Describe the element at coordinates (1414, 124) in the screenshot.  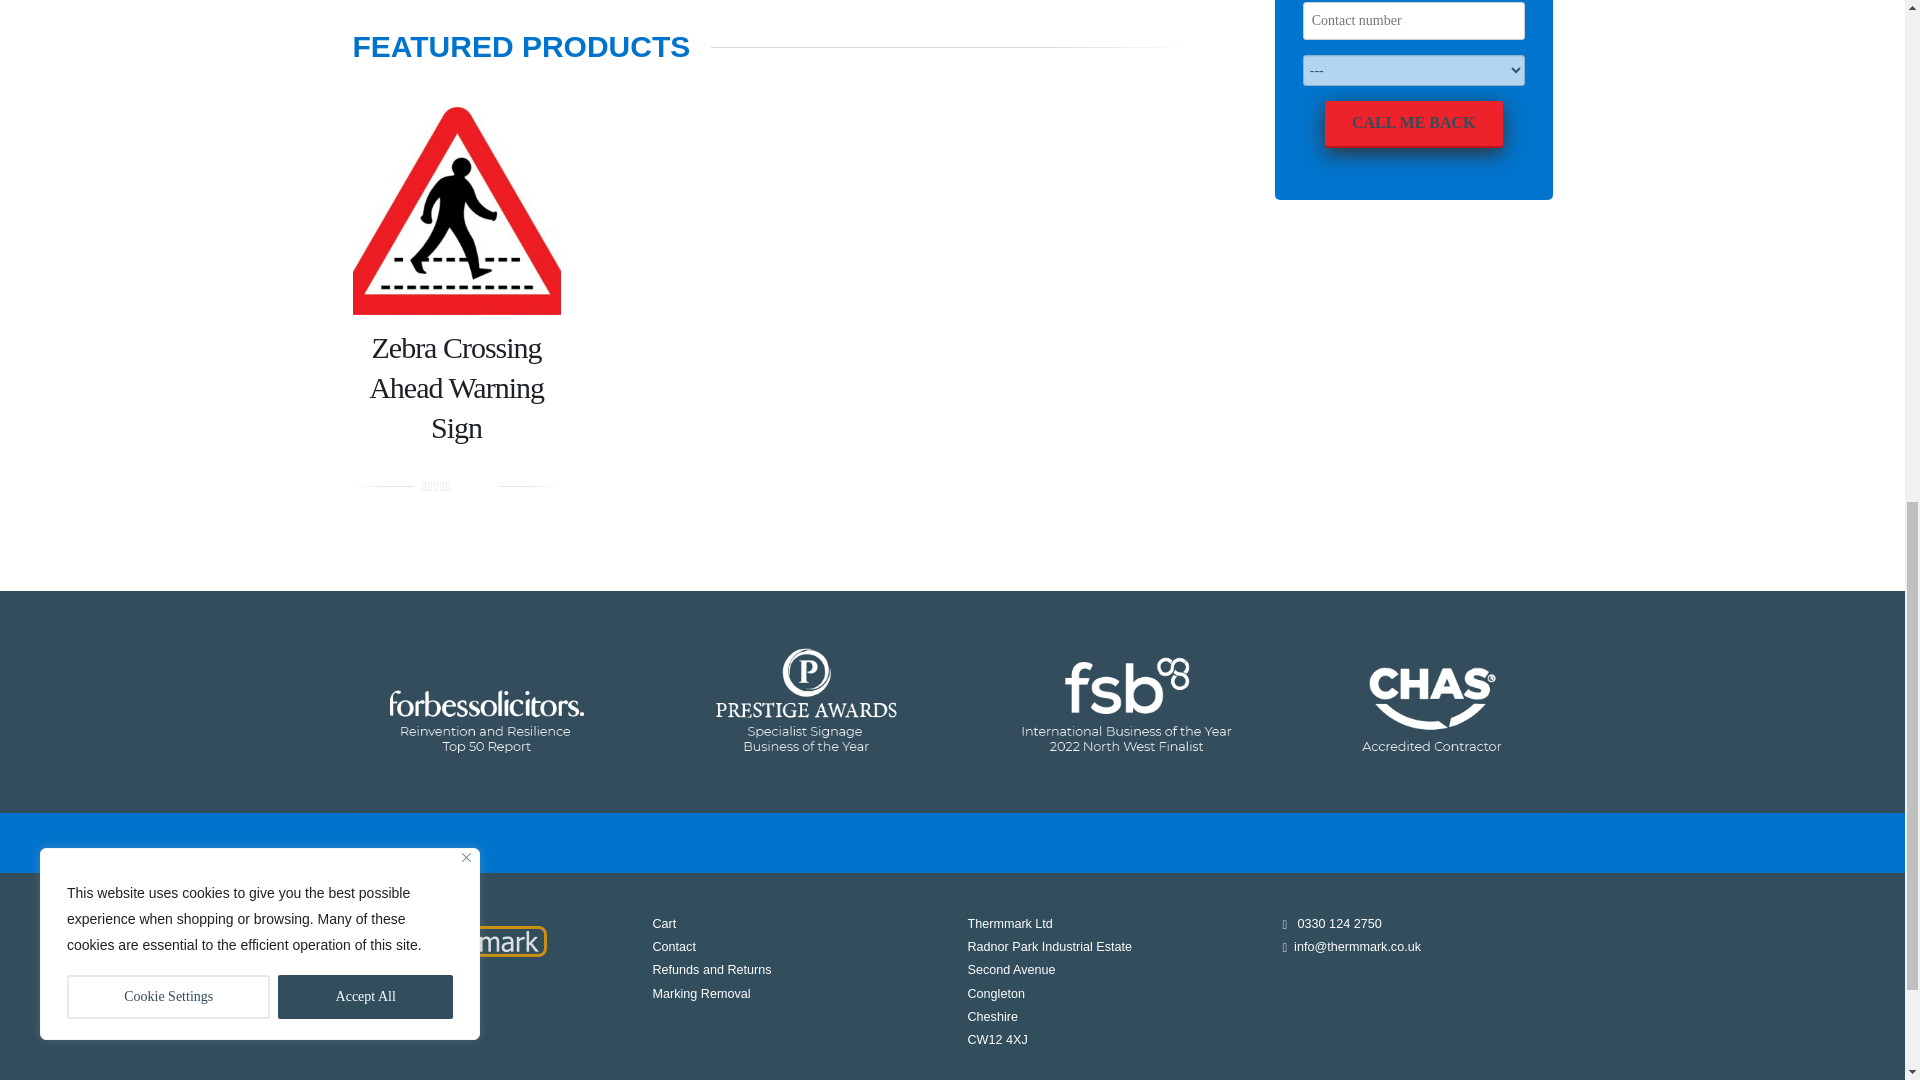
I see `Call me back` at that location.